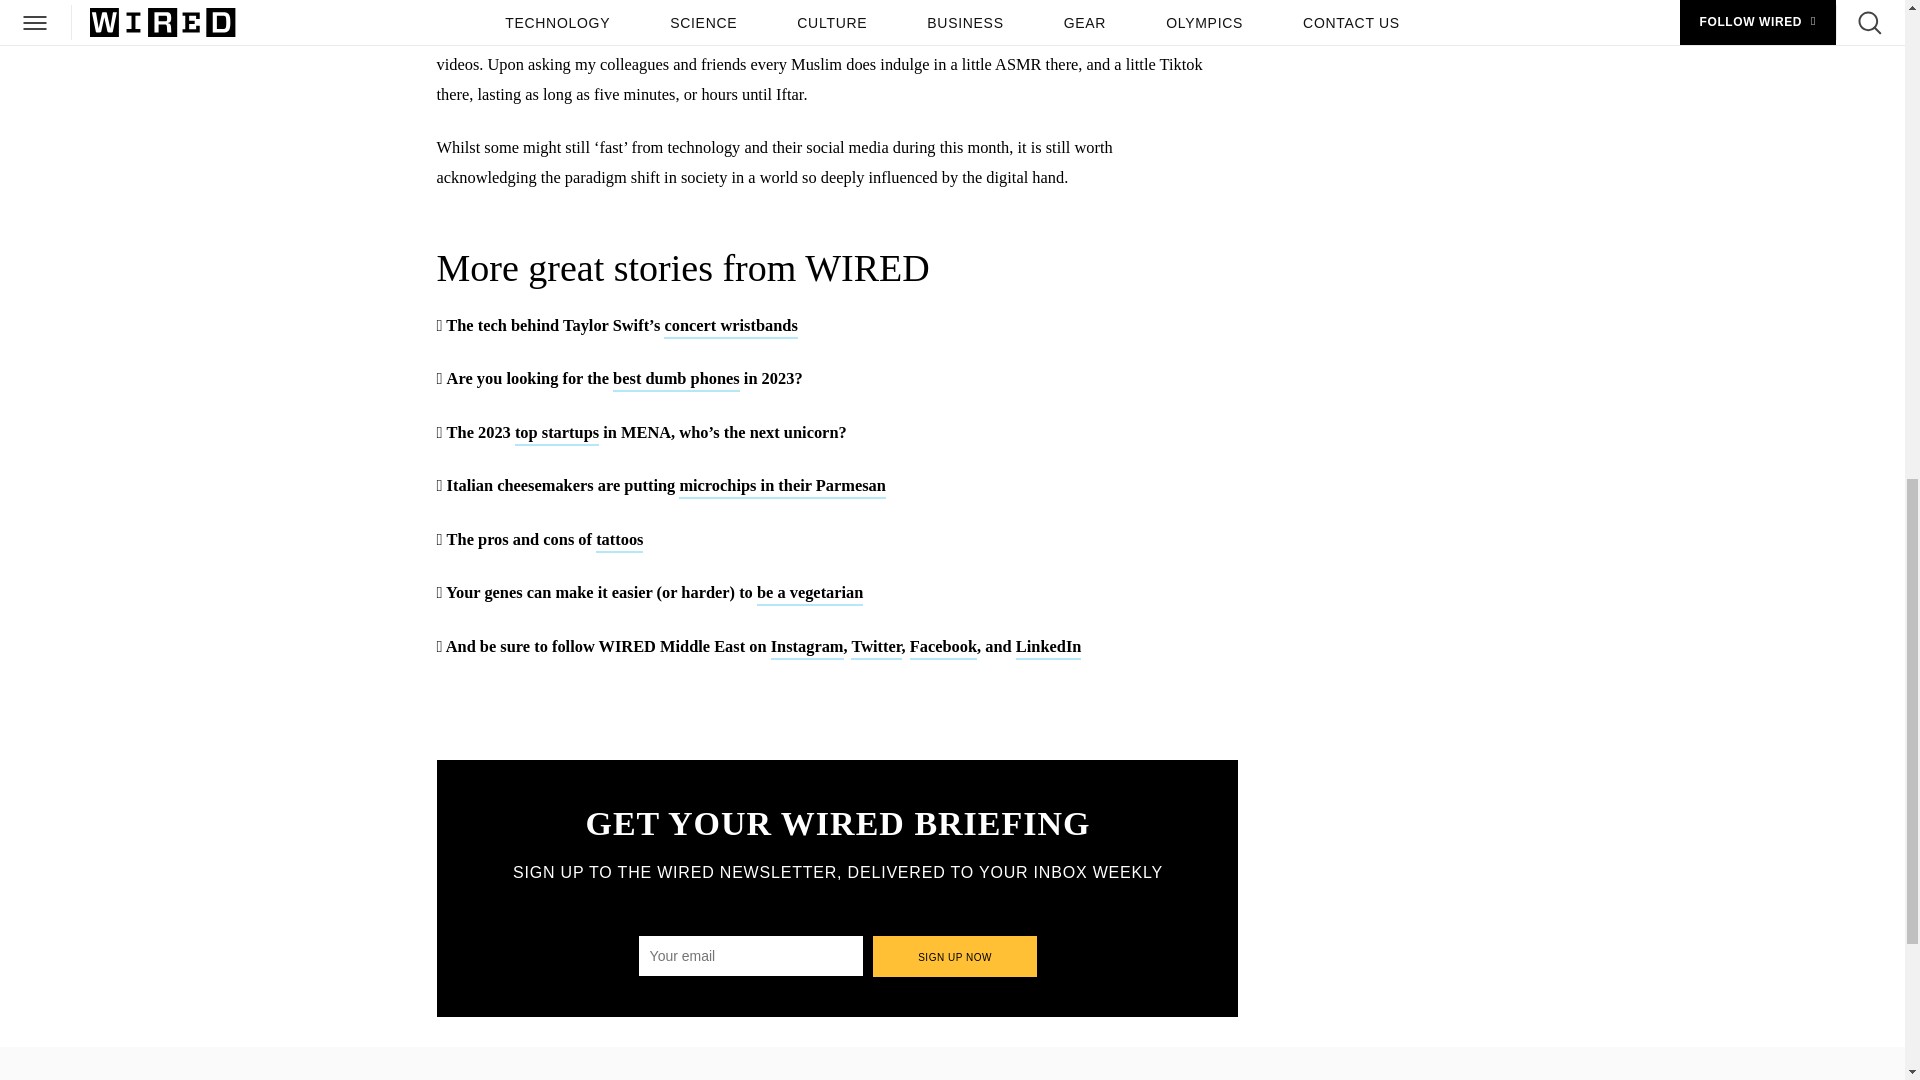  What do you see at coordinates (875, 648) in the screenshot?
I see `Twitter` at bounding box center [875, 648].